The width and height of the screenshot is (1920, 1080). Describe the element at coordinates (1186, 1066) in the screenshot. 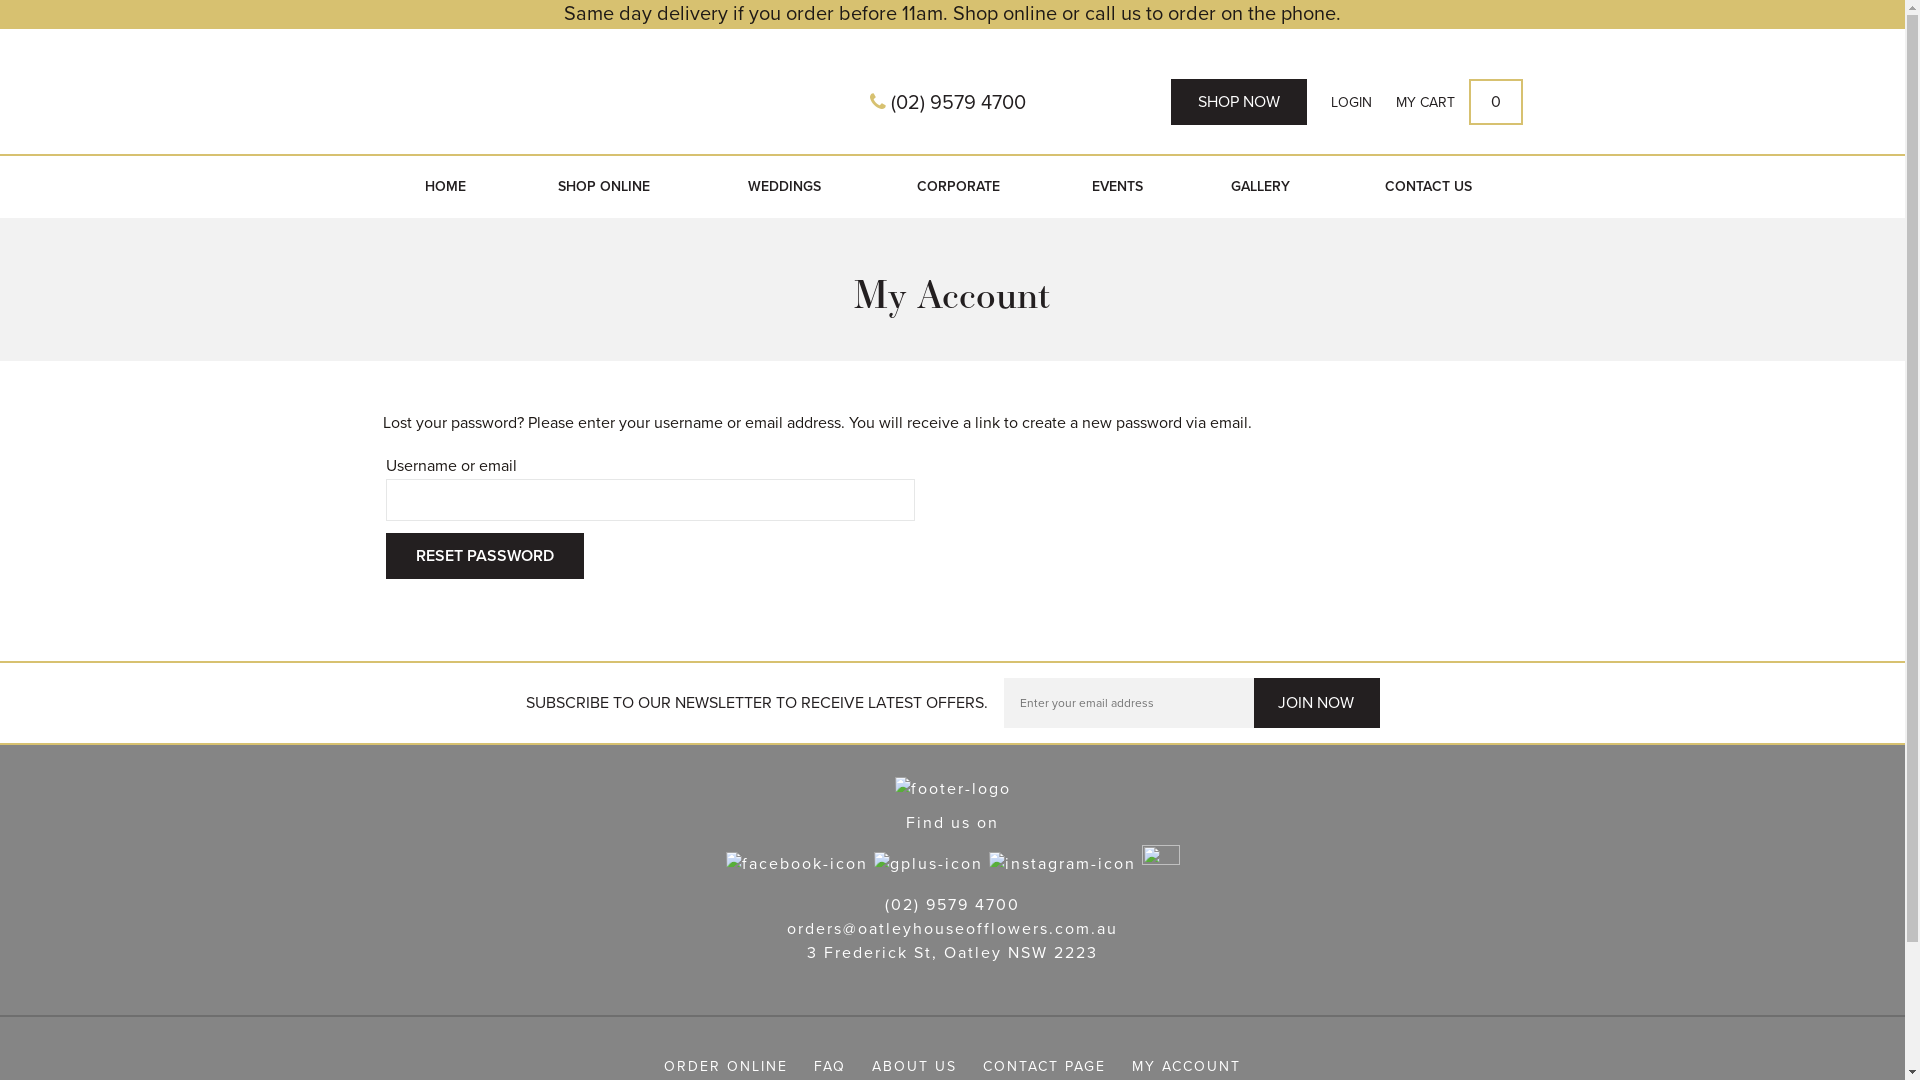

I see `MY ACCOUNT` at that location.